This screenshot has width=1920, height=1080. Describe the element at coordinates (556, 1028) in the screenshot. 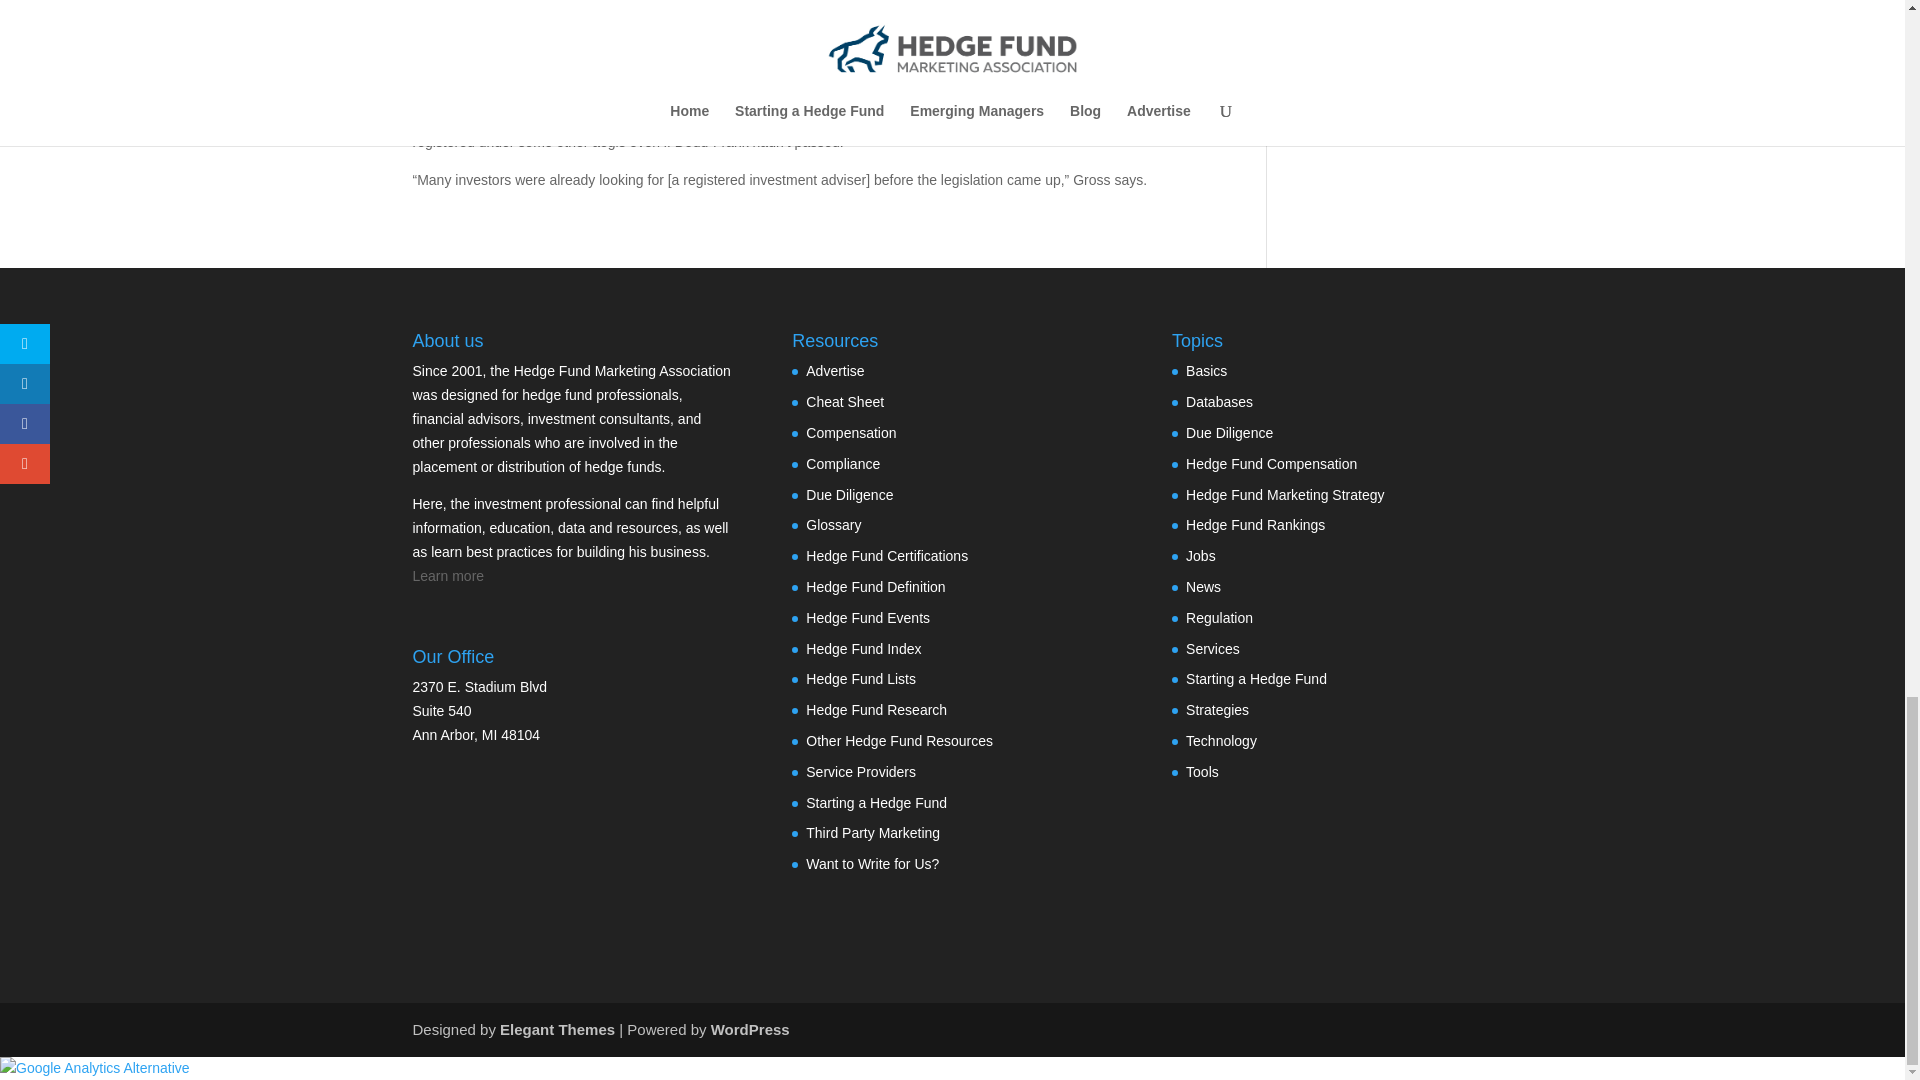

I see `Premium WordPress Themes` at that location.